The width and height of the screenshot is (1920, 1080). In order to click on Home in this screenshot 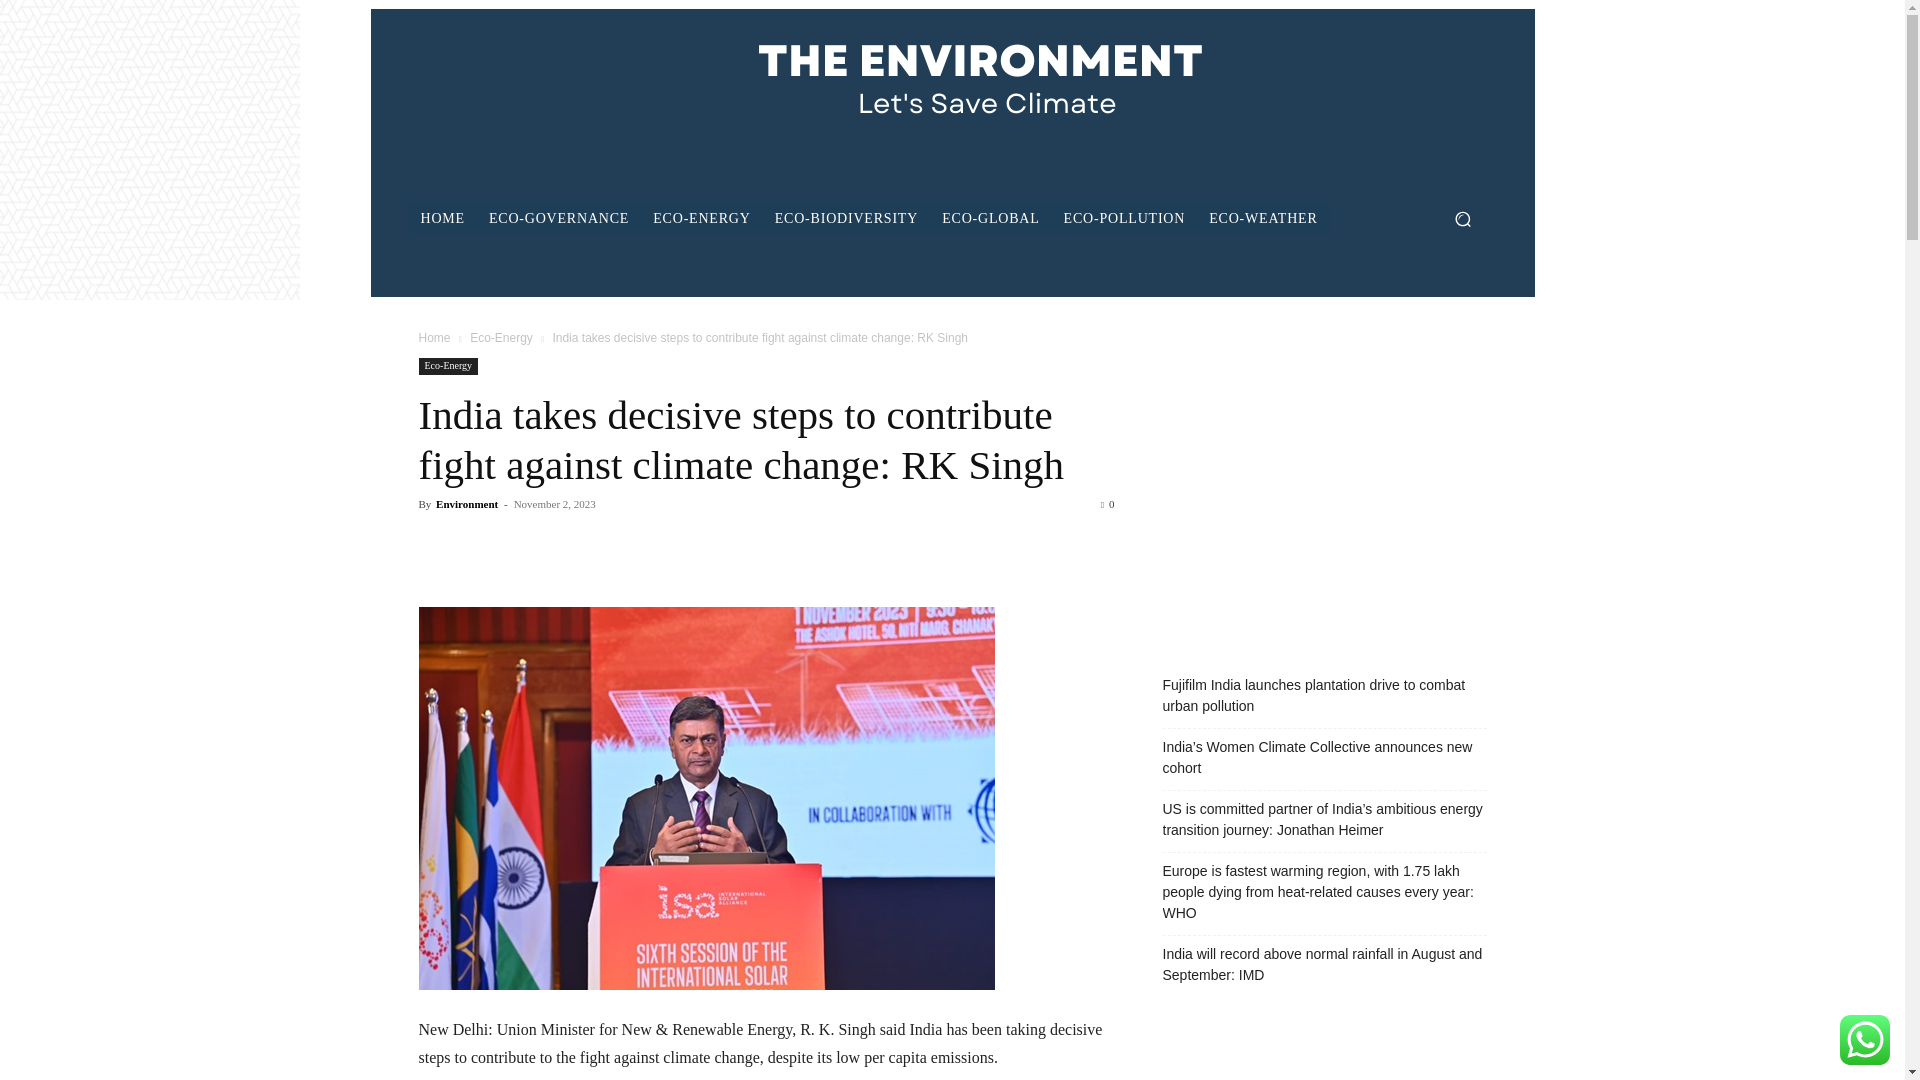, I will do `click(434, 337)`.